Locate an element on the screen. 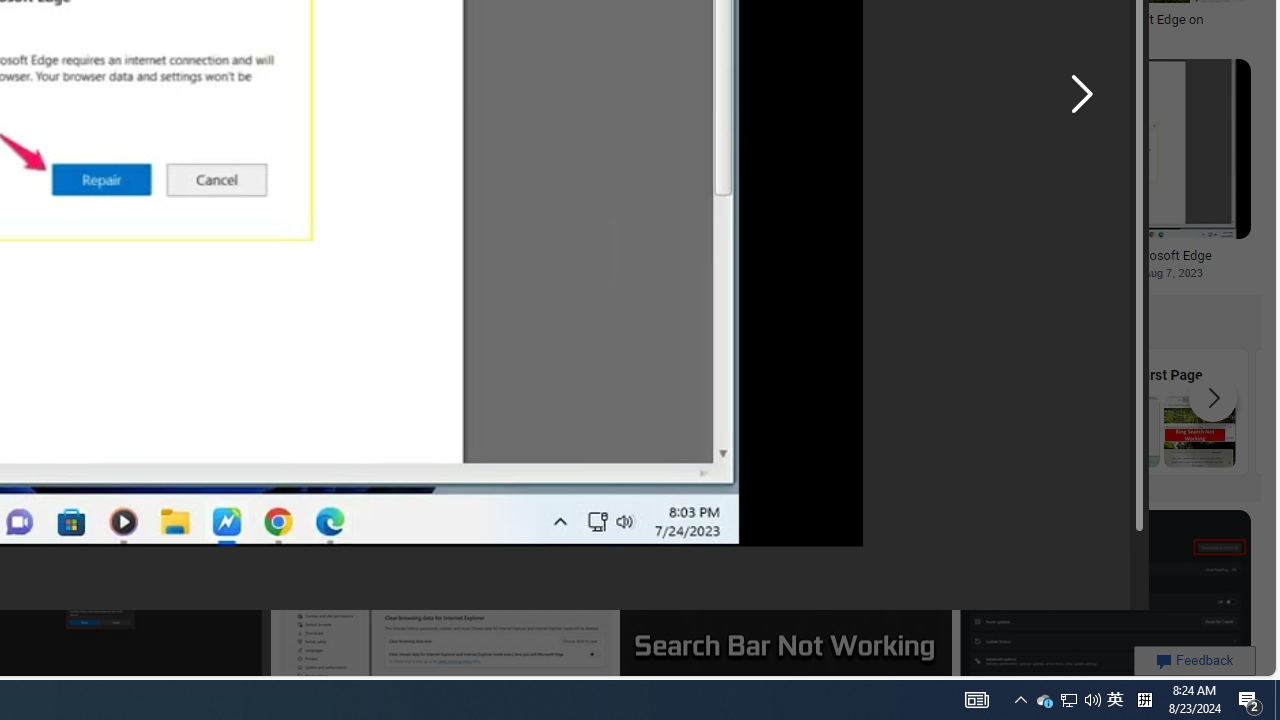  Bing Exact Search Not Working is located at coordinates (441, 431).